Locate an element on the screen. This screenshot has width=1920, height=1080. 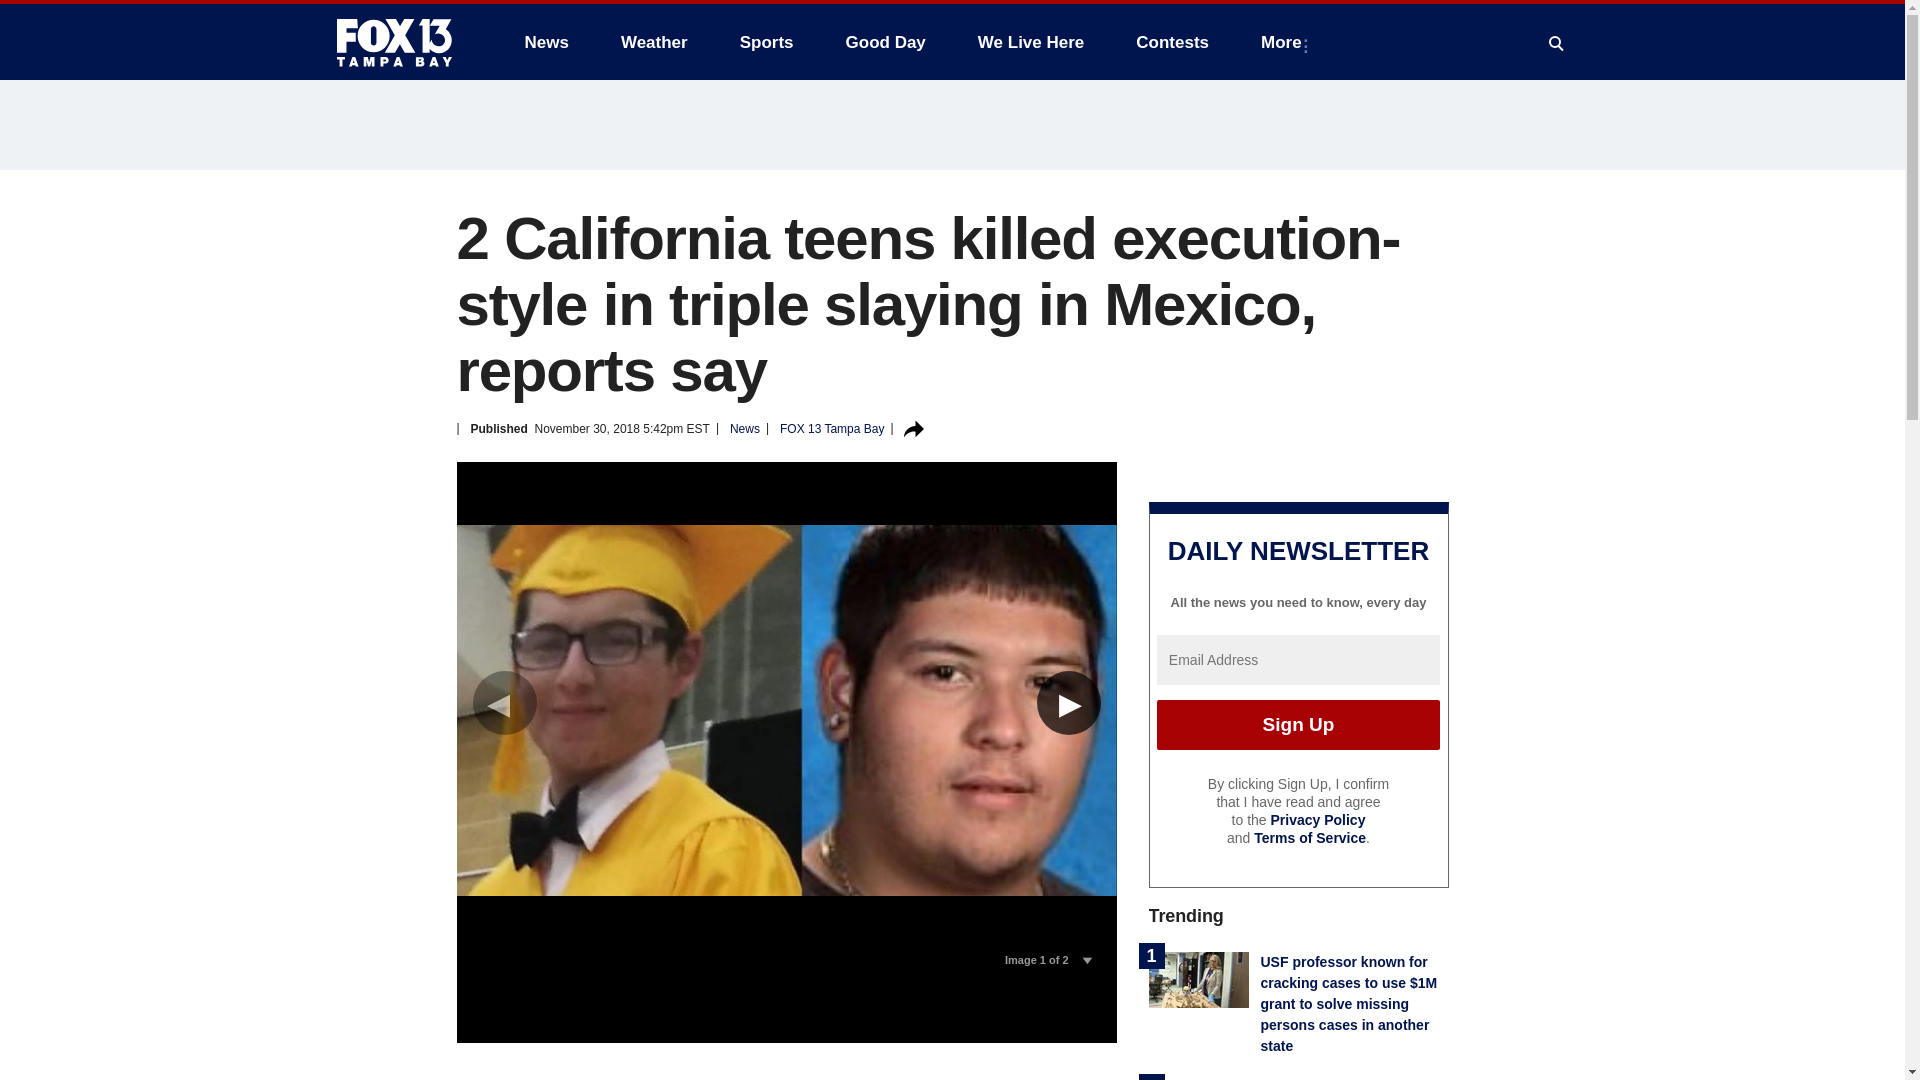
Good Day is located at coordinates (886, 42).